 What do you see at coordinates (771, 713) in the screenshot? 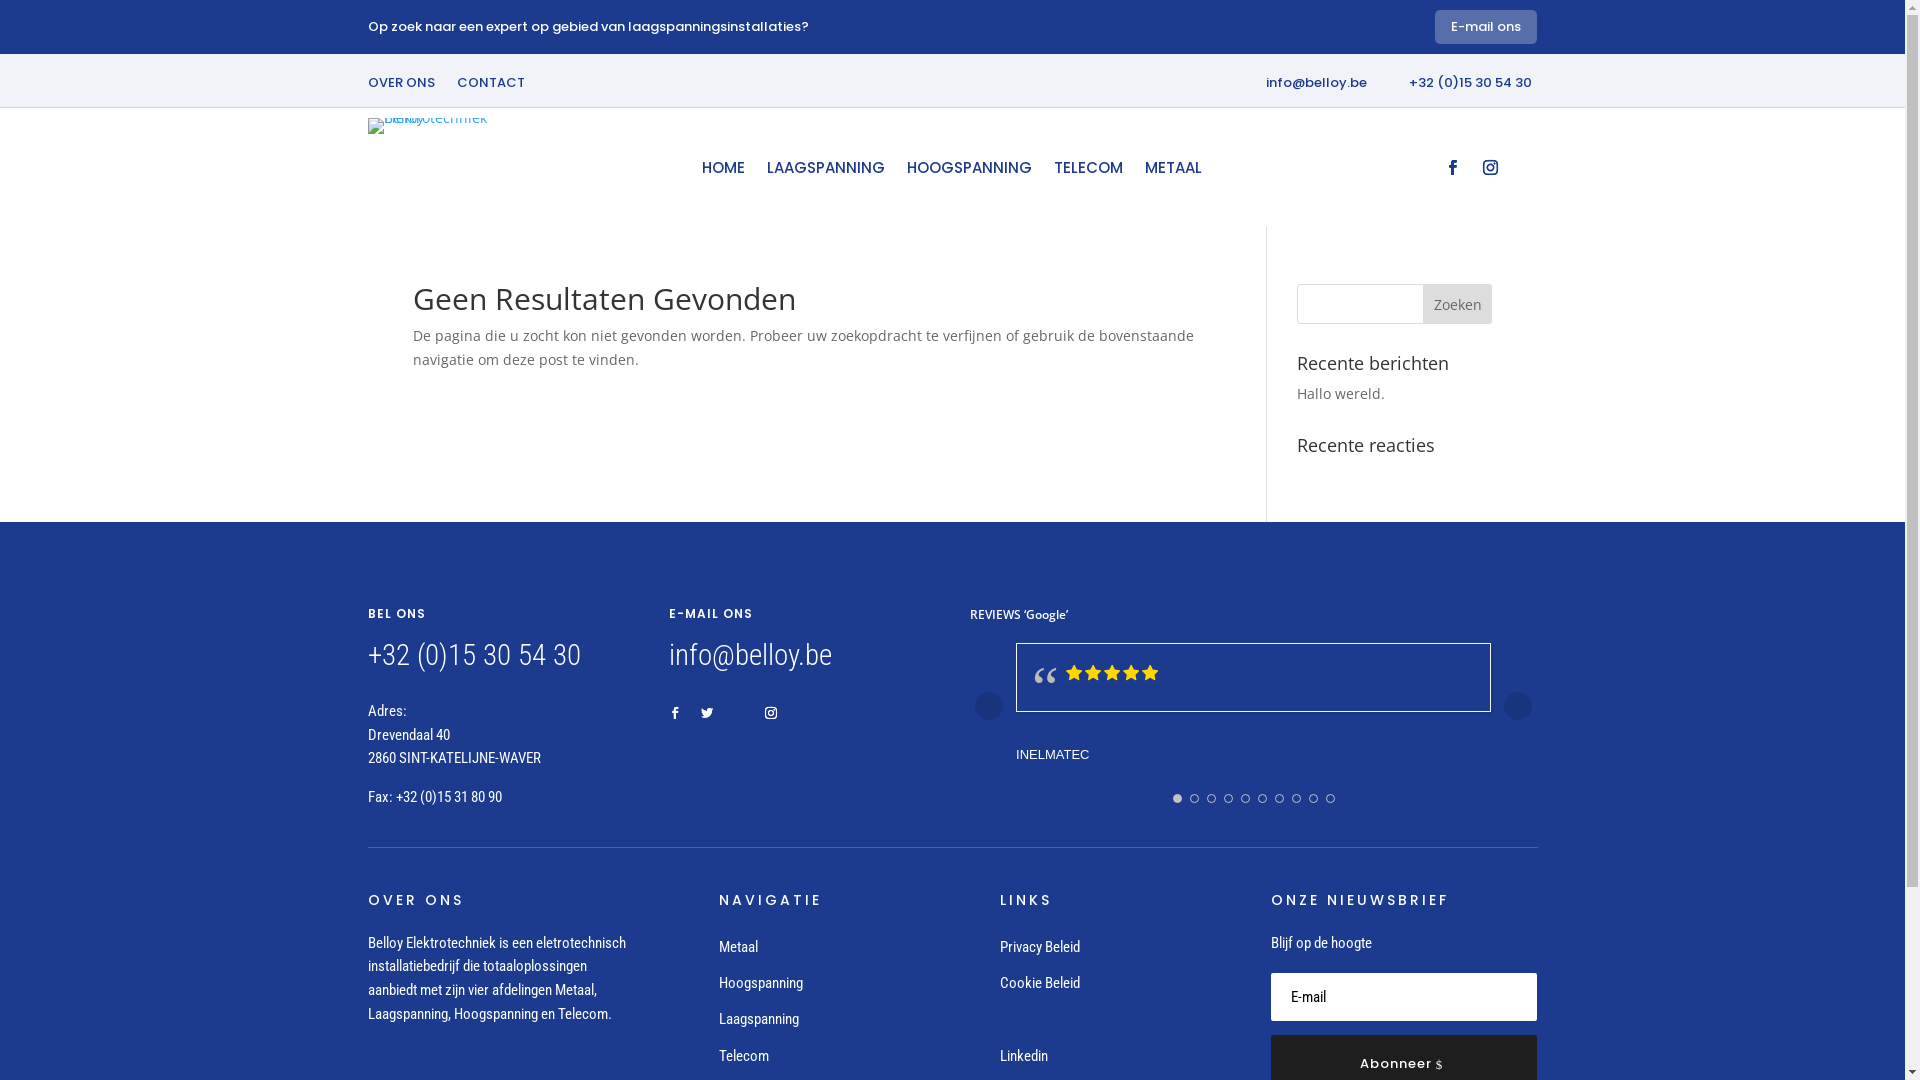
I see `Volg op Instagram` at bounding box center [771, 713].